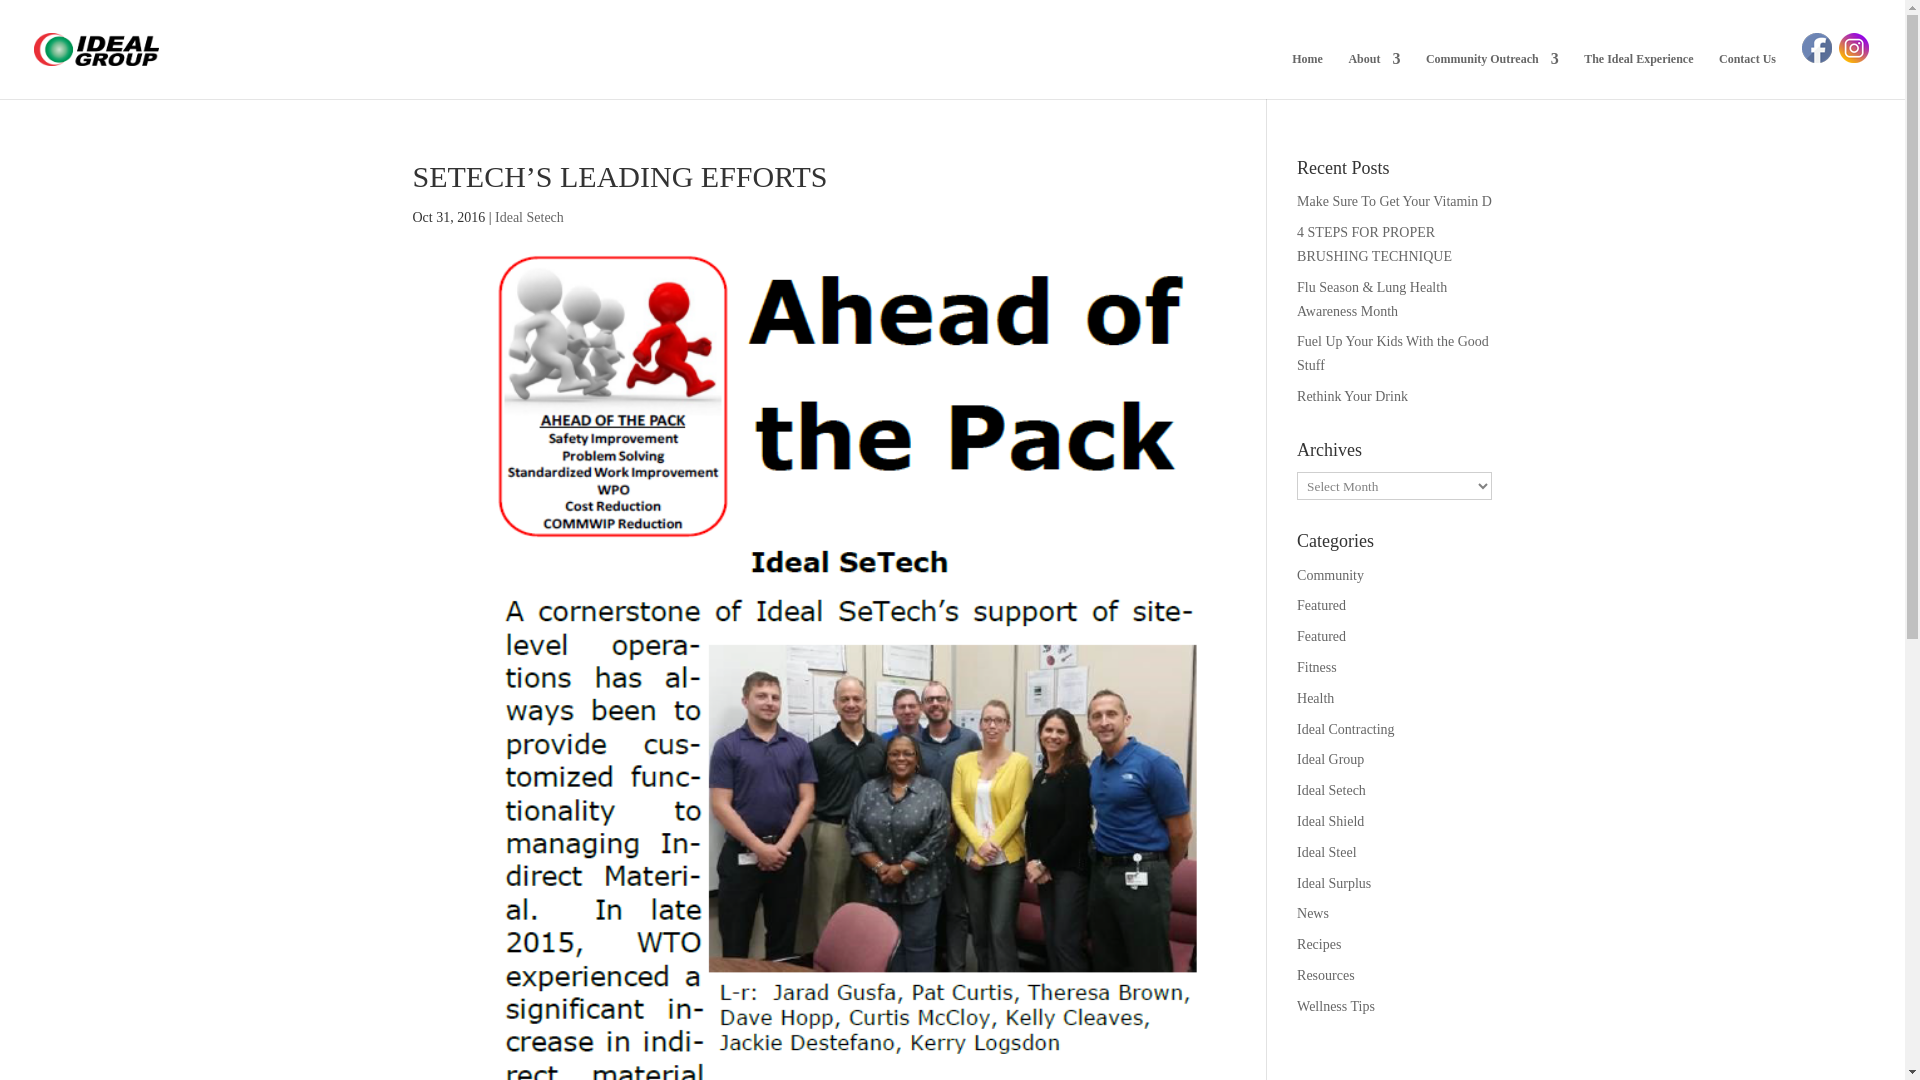 This screenshot has width=1920, height=1080. What do you see at coordinates (1638, 75) in the screenshot?
I see `The Ideal Experience` at bounding box center [1638, 75].